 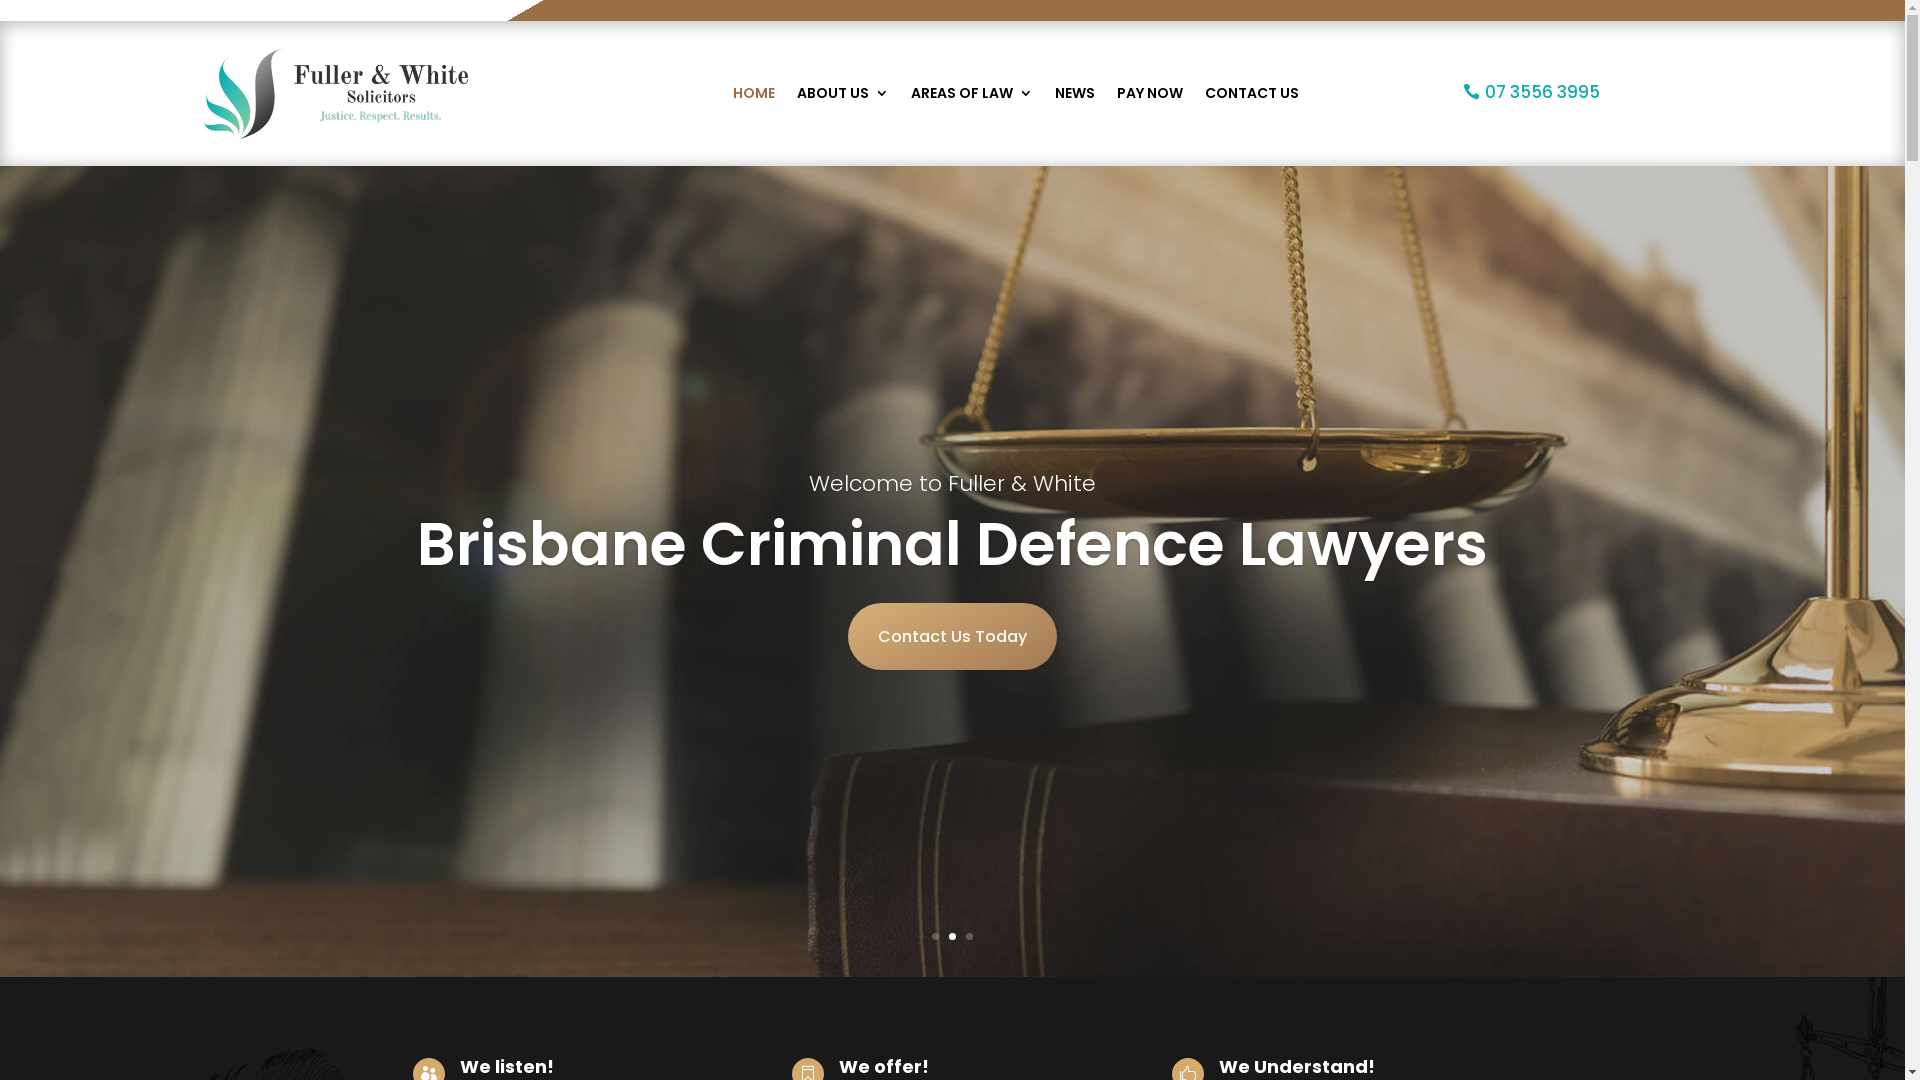 What do you see at coordinates (969, 936) in the screenshot?
I see `3` at bounding box center [969, 936].